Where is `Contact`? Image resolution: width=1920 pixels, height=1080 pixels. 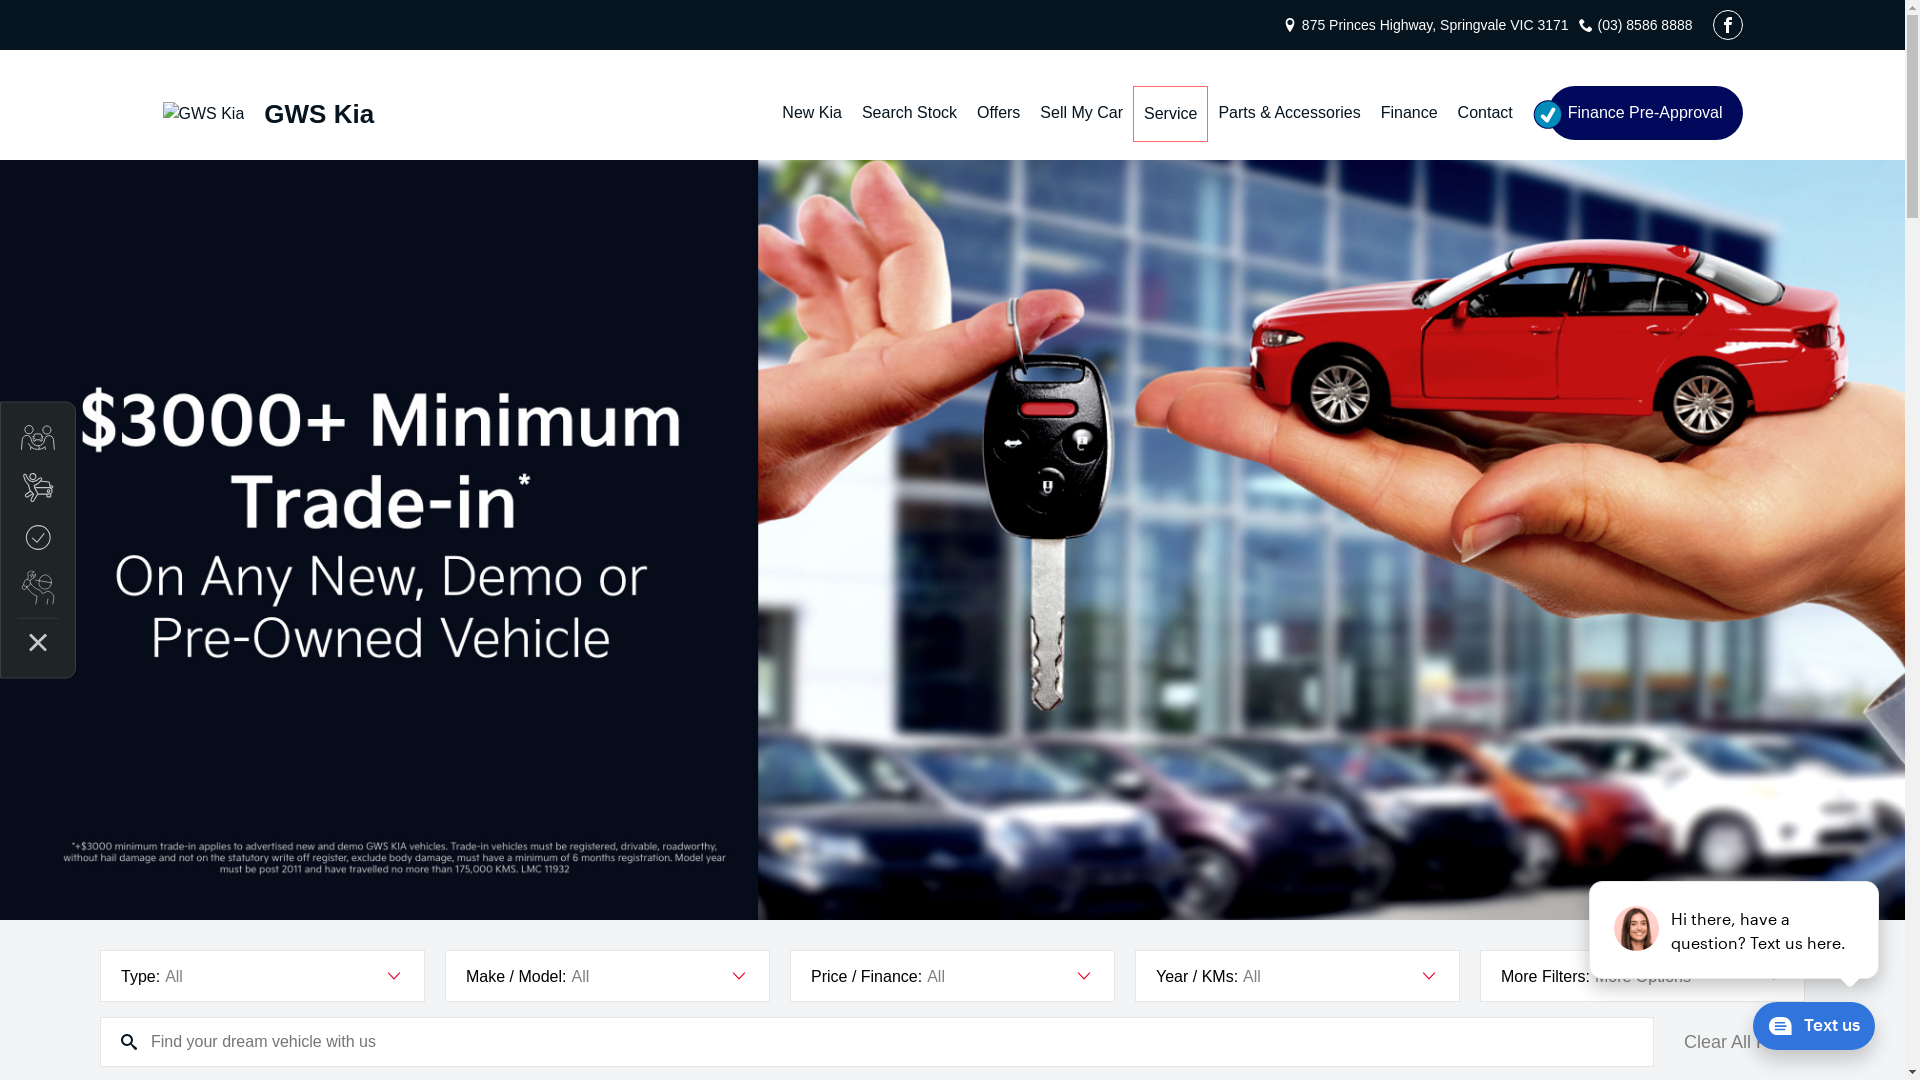
Contact is located at coordinates (1486, 113).